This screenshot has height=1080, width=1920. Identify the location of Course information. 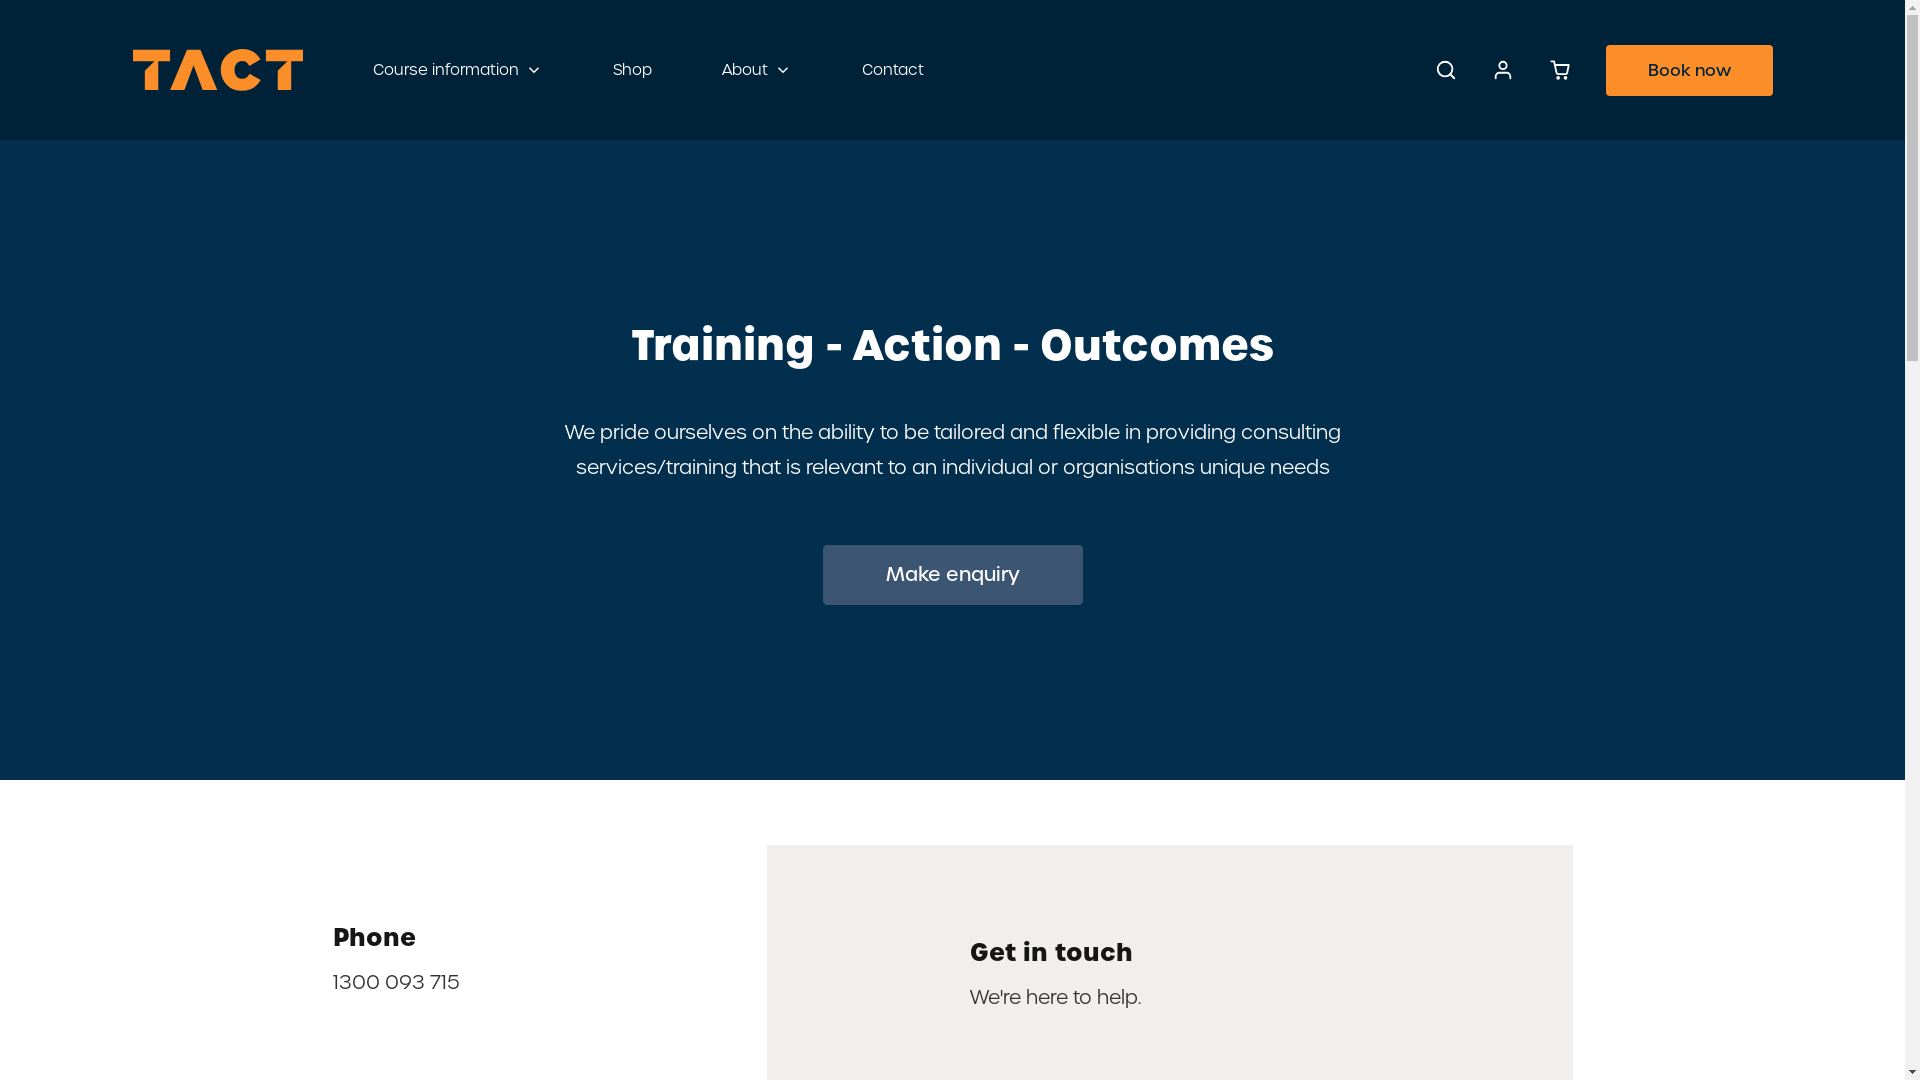
(458, 70).